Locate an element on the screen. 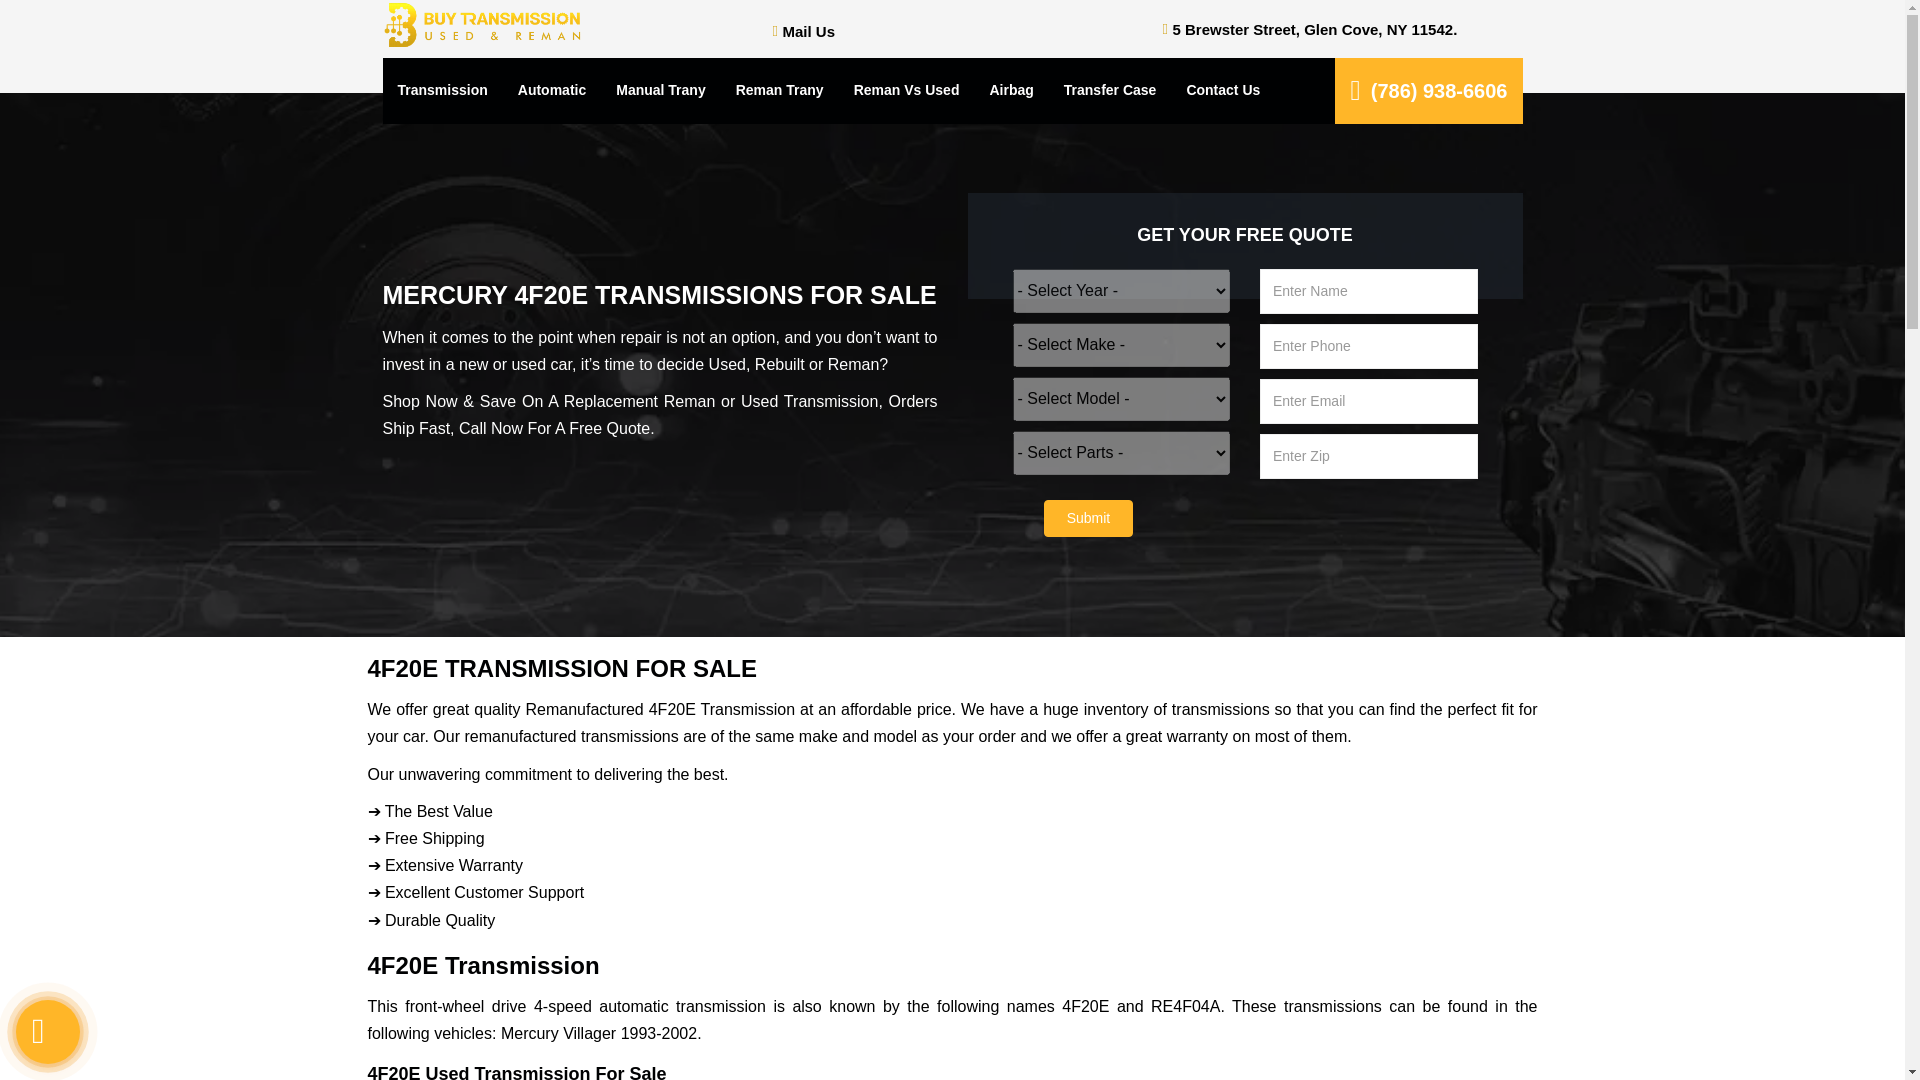 This screenshot has height=1080, width=1920. Reman Vs Used is located at coordinates (907, 91).